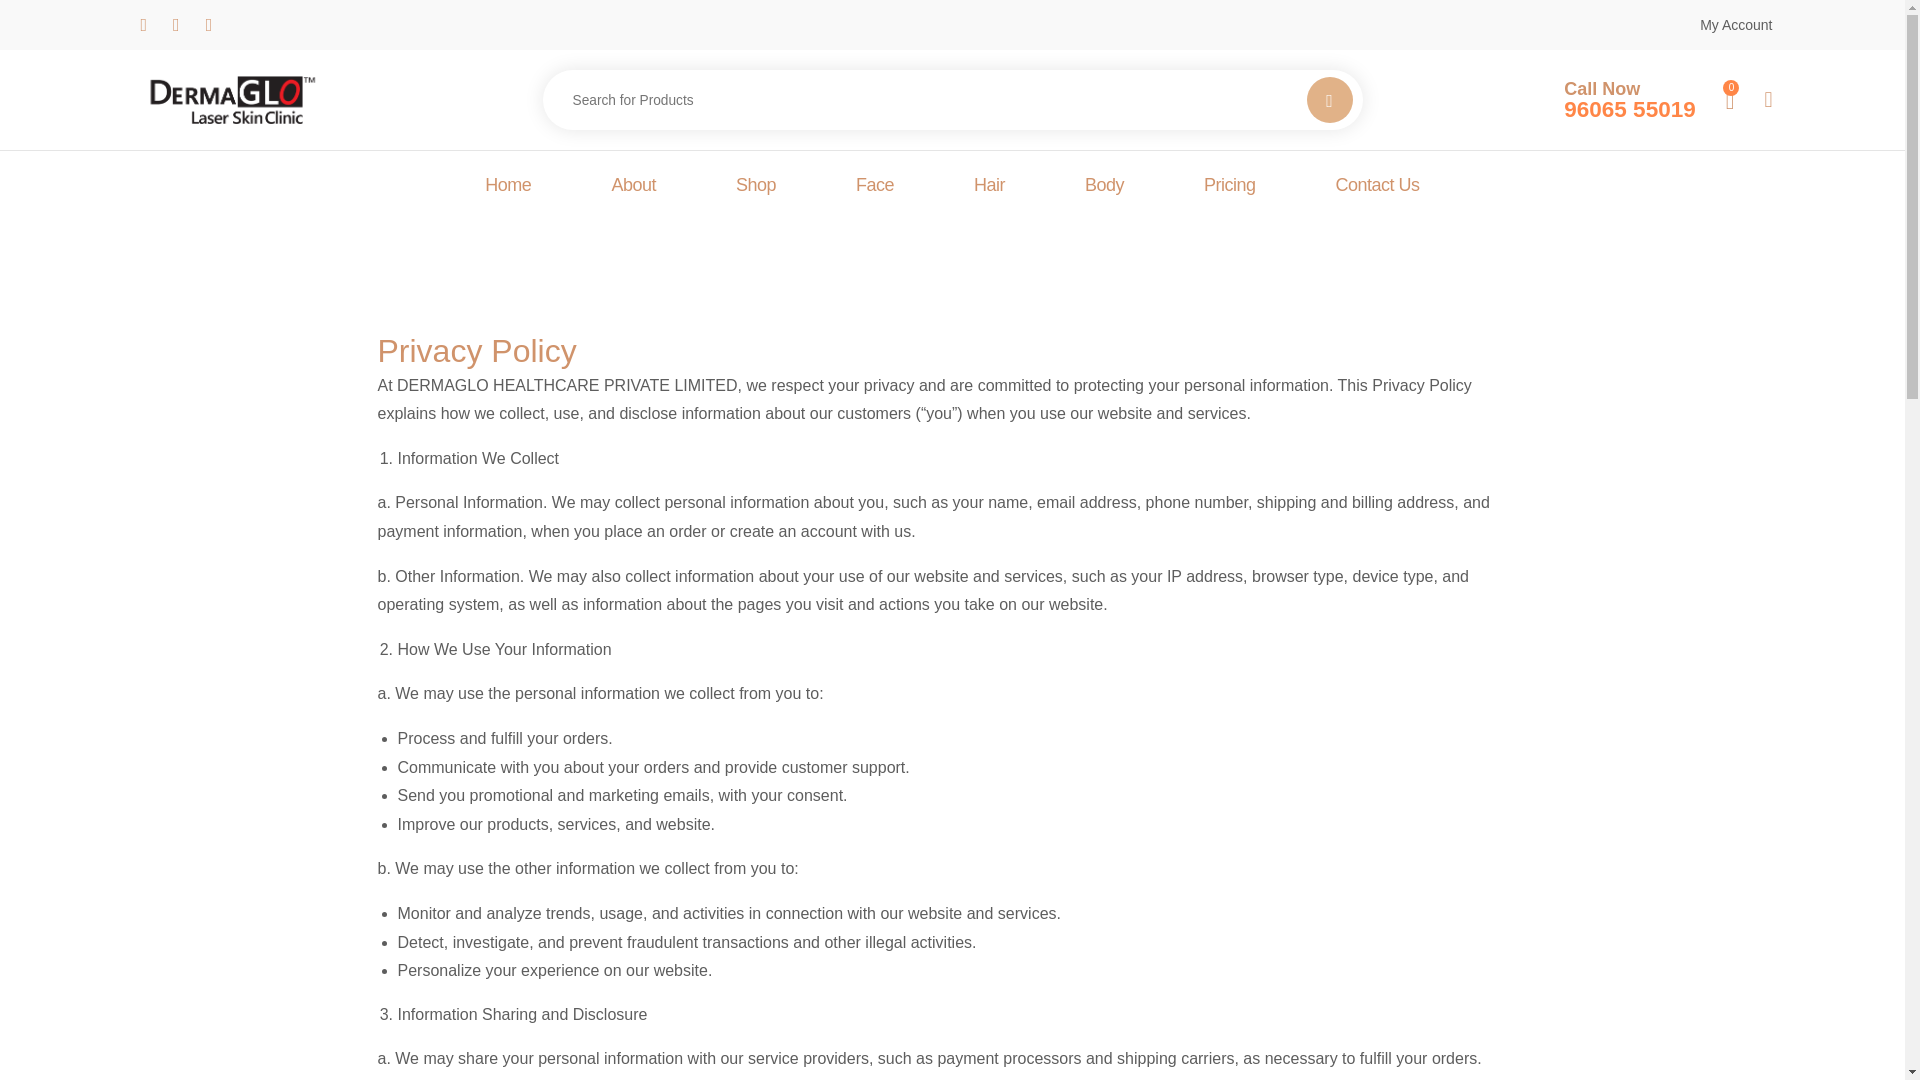 The image size is (1920, 1080). Describe the element at coordinates (1104, 186) in the screenshot. I see `Shop` at that location.